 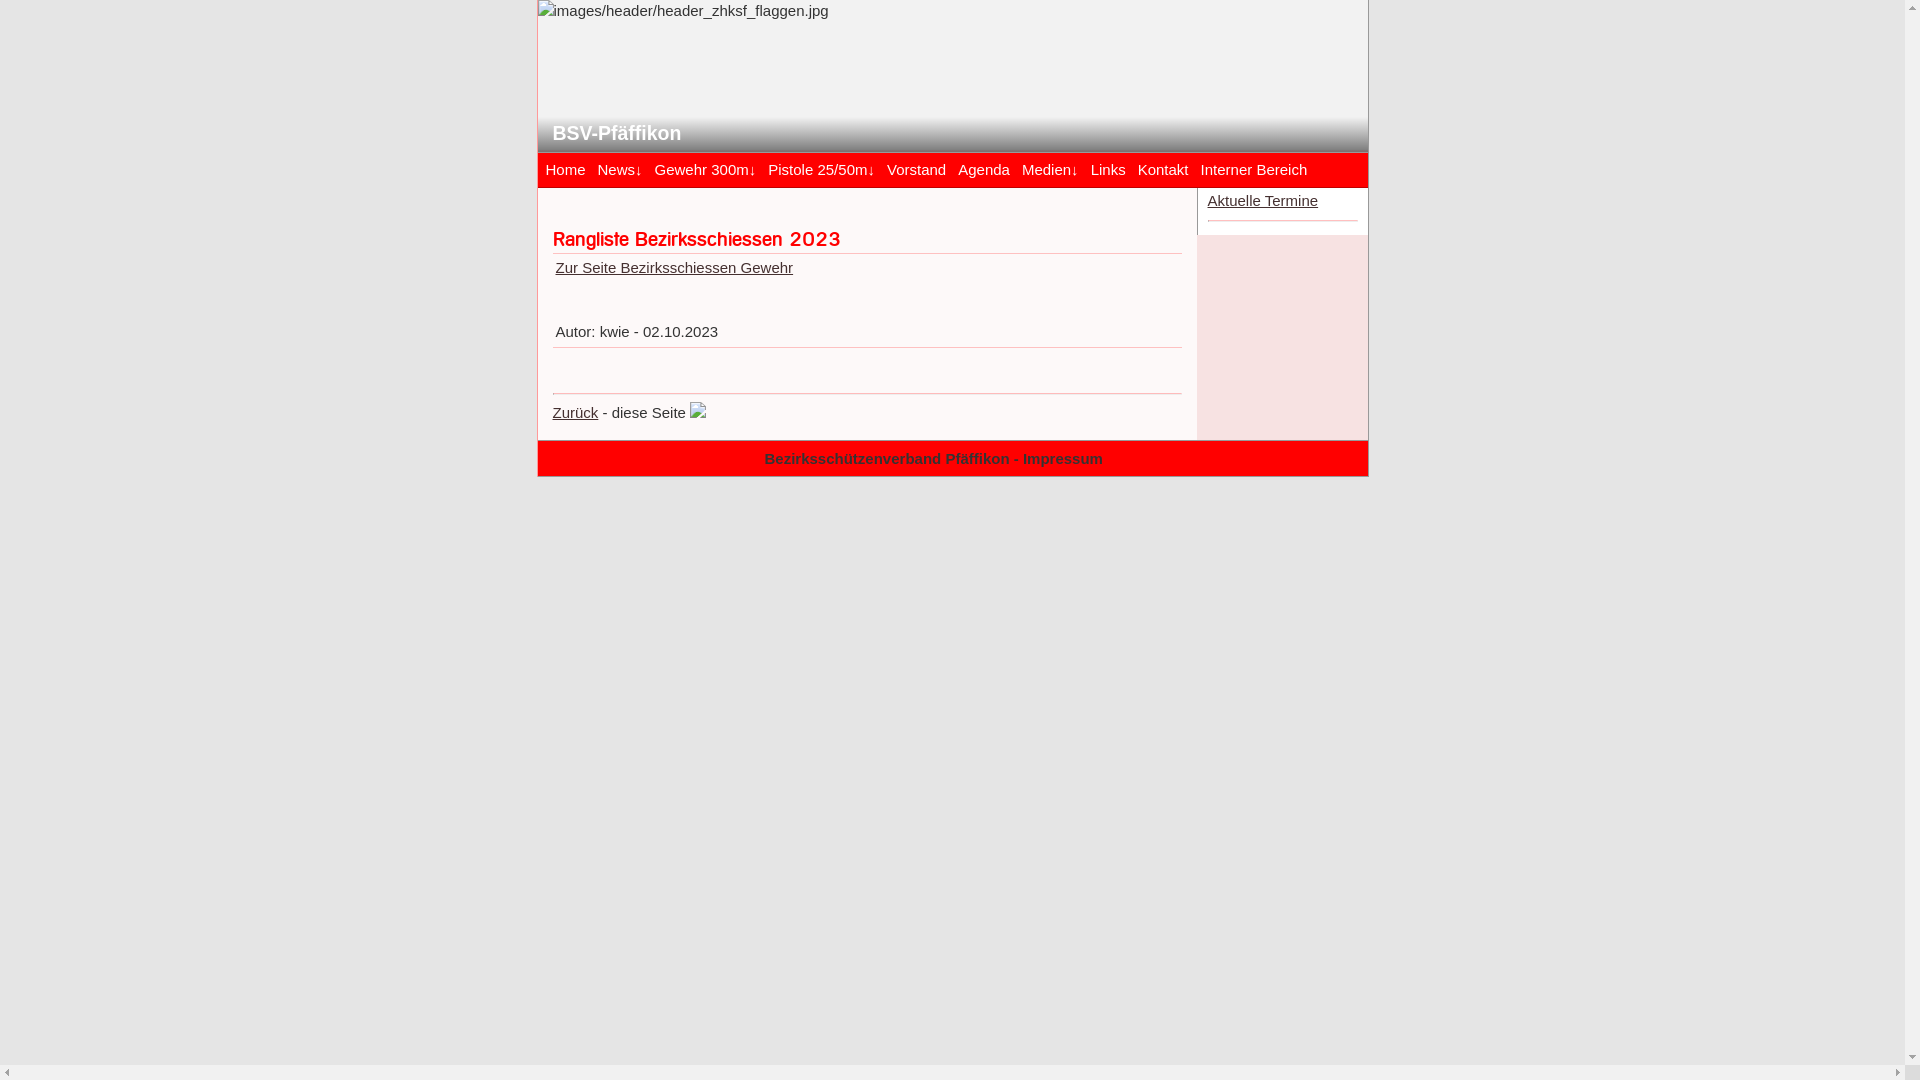 What do you see at coordinates (1063, 458) in the screenshot?
I see `Impressum` at bounding box center [1063, 458].